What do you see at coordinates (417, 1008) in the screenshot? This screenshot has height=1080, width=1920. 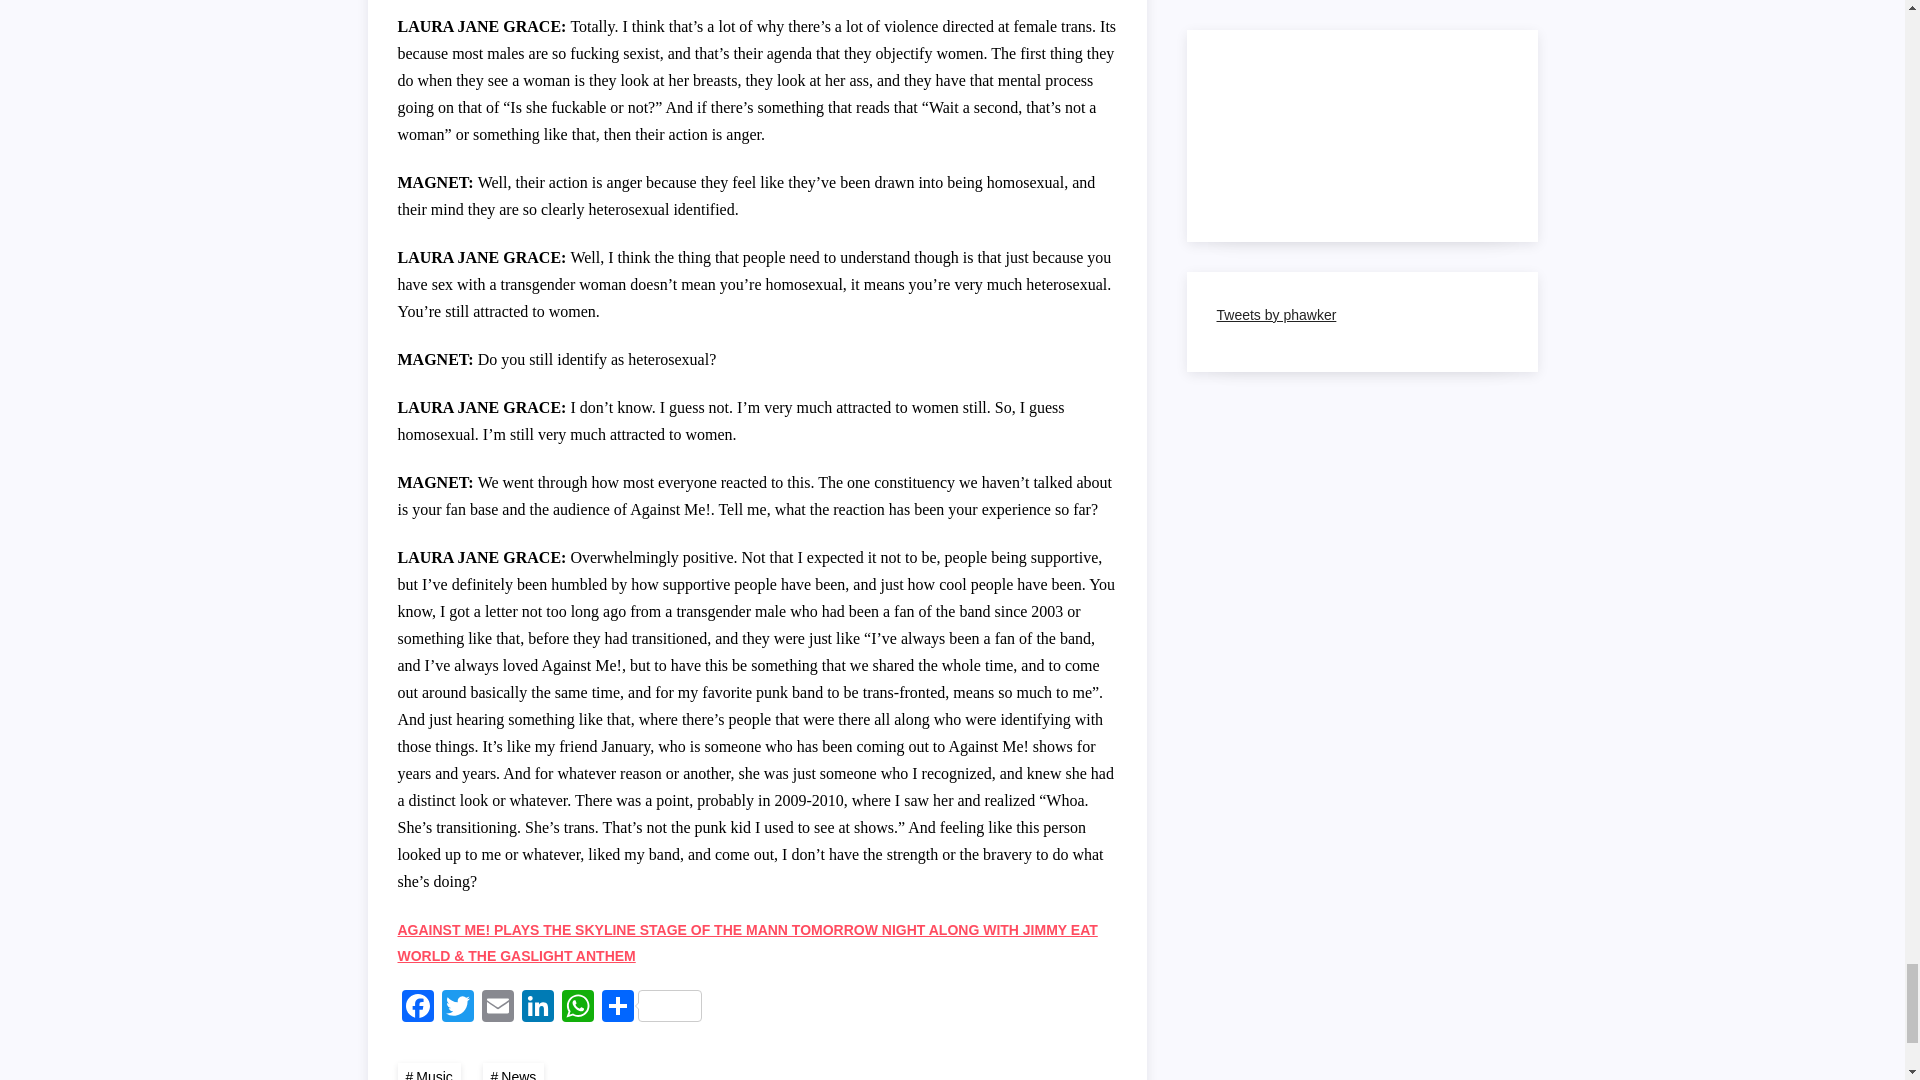 I see `Facebook` at bounding box center [417, 1008].